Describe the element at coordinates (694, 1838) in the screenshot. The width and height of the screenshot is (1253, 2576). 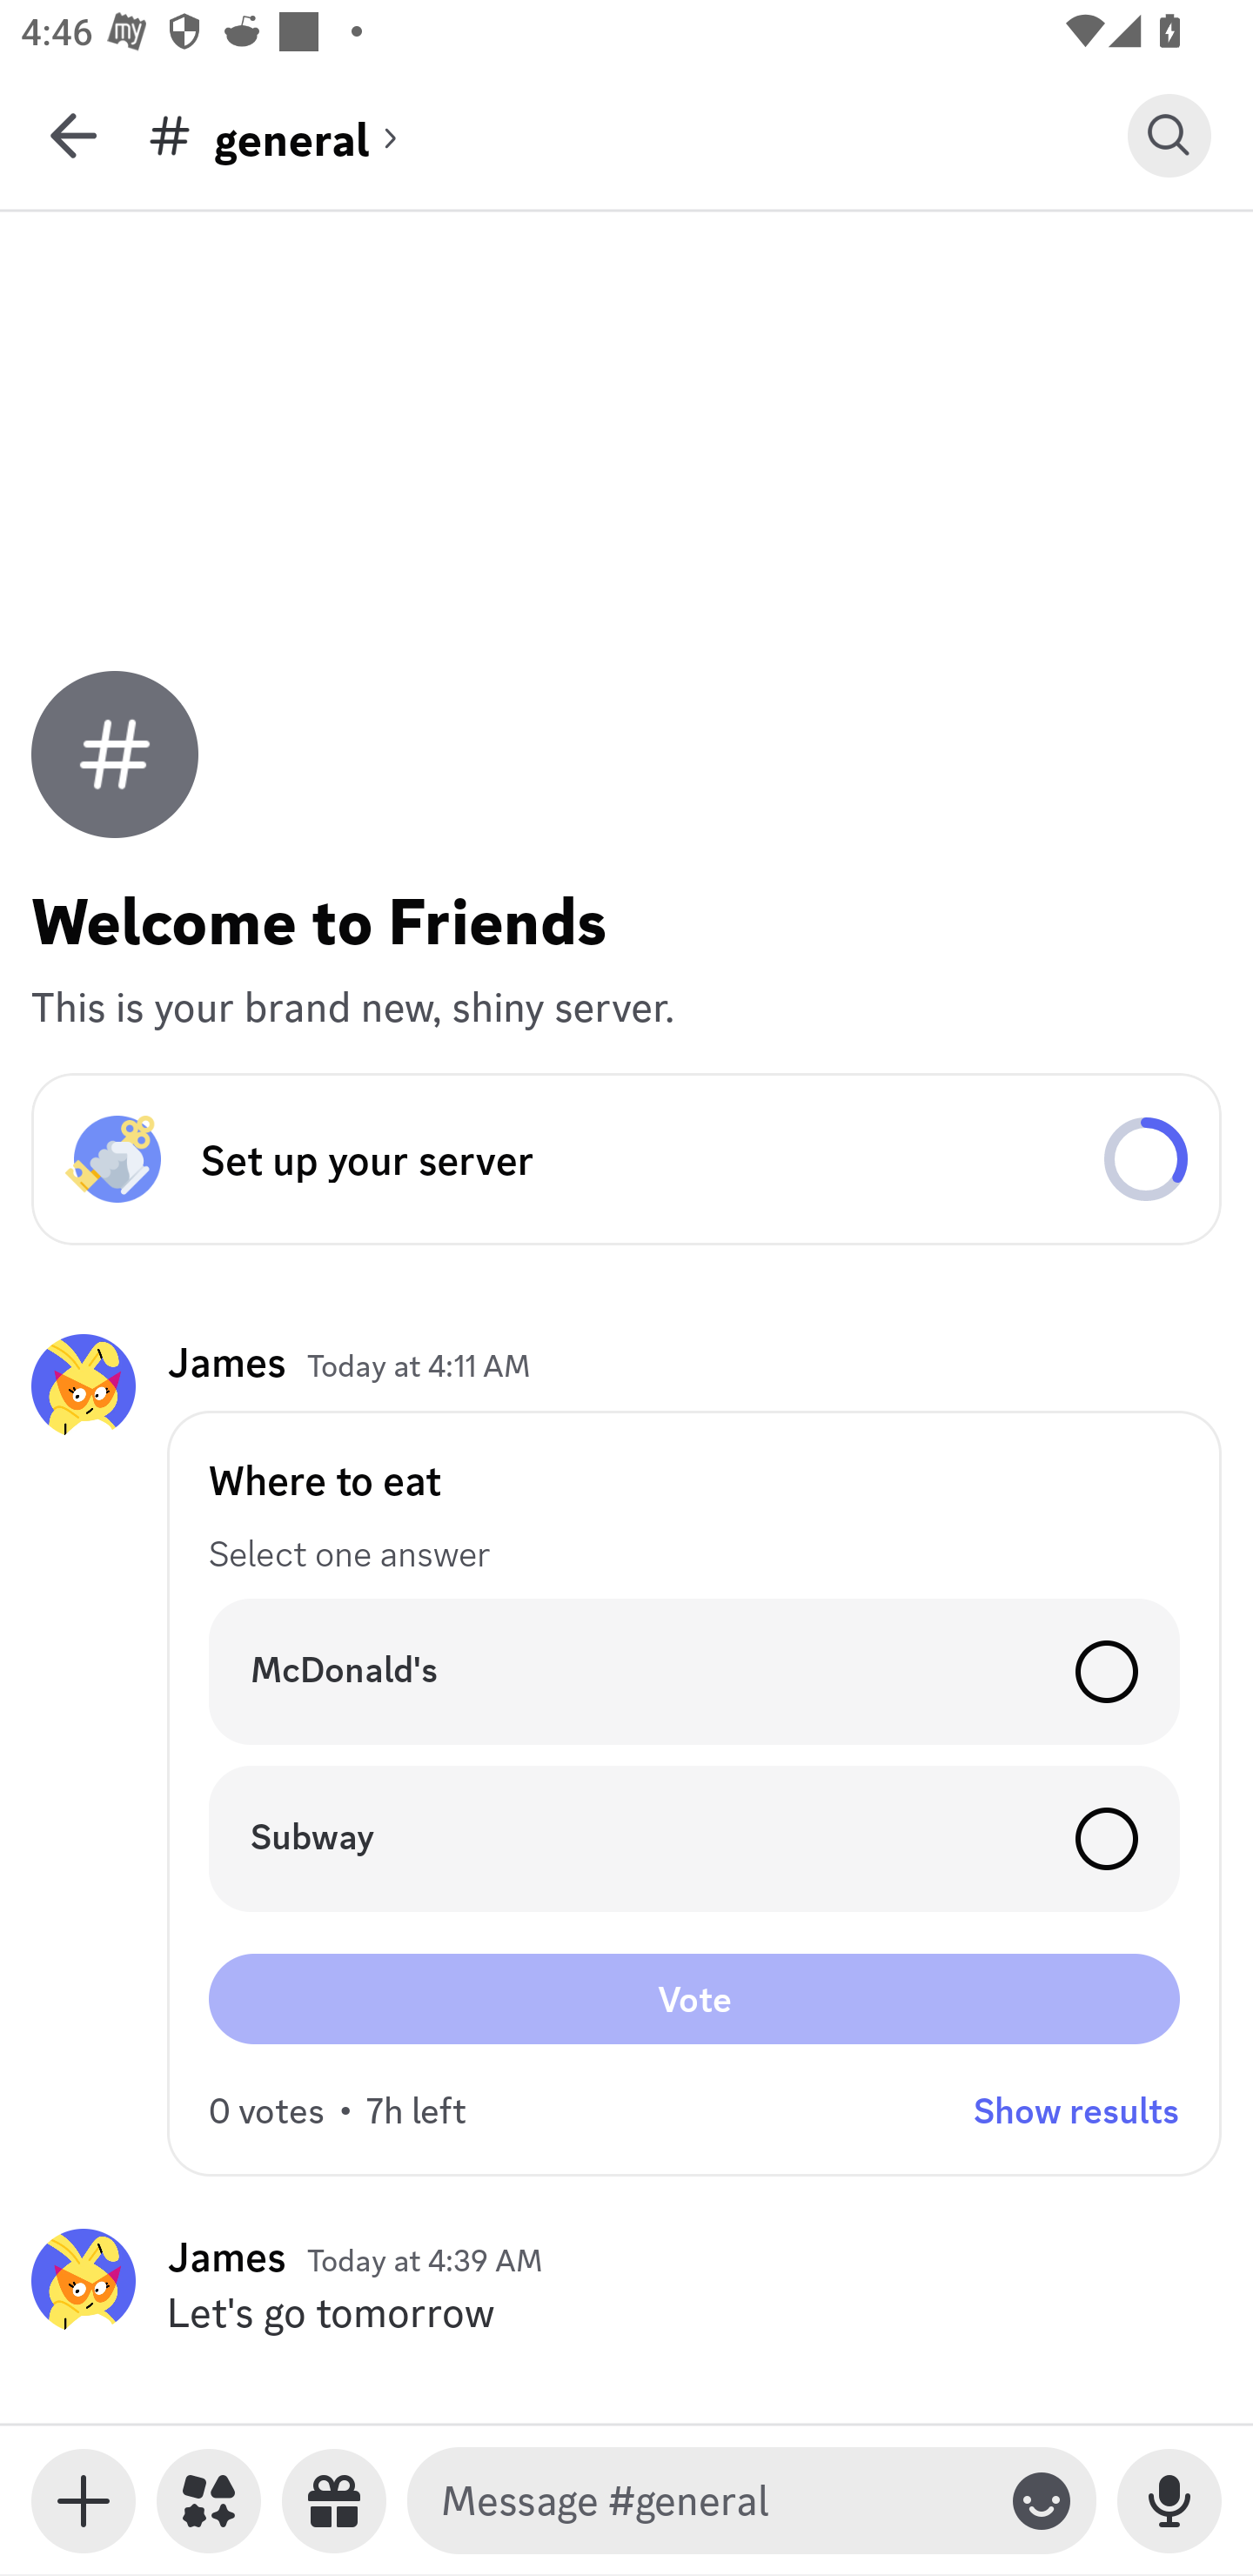
I see `Subway` at that location.